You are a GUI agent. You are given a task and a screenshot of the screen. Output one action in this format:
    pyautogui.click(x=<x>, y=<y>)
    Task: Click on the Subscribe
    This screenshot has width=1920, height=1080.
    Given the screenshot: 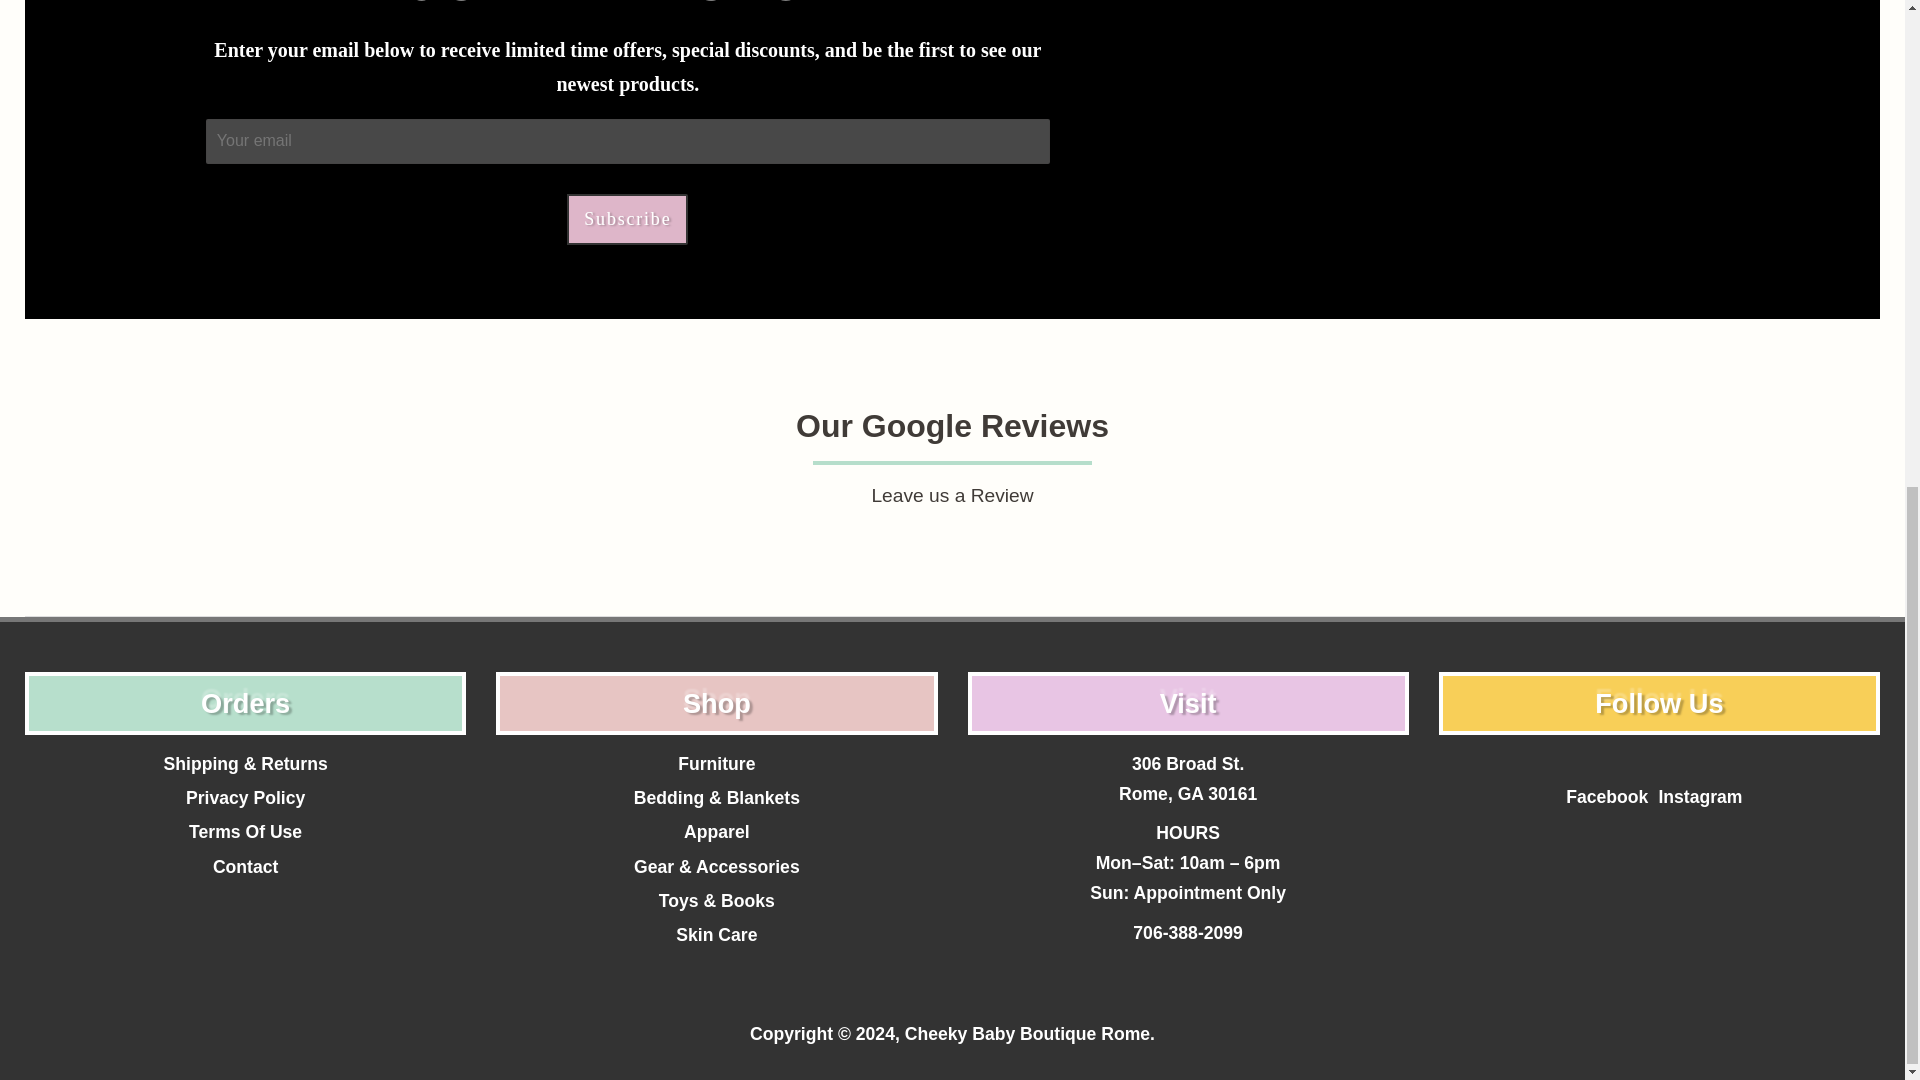 What is the action you would take?
    pyautogui.click(x=626, y=220)
    